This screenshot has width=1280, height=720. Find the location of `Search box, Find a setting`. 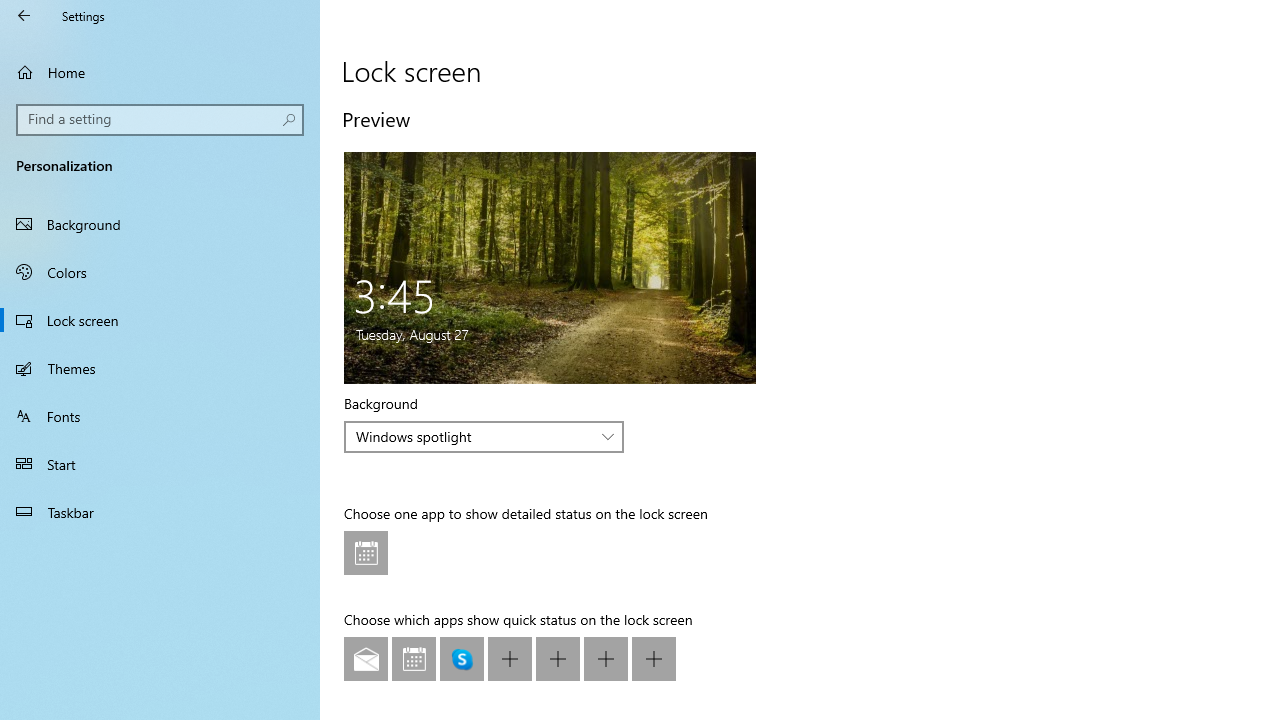

Search box, Find a setting is located at coordinates (160, 120).